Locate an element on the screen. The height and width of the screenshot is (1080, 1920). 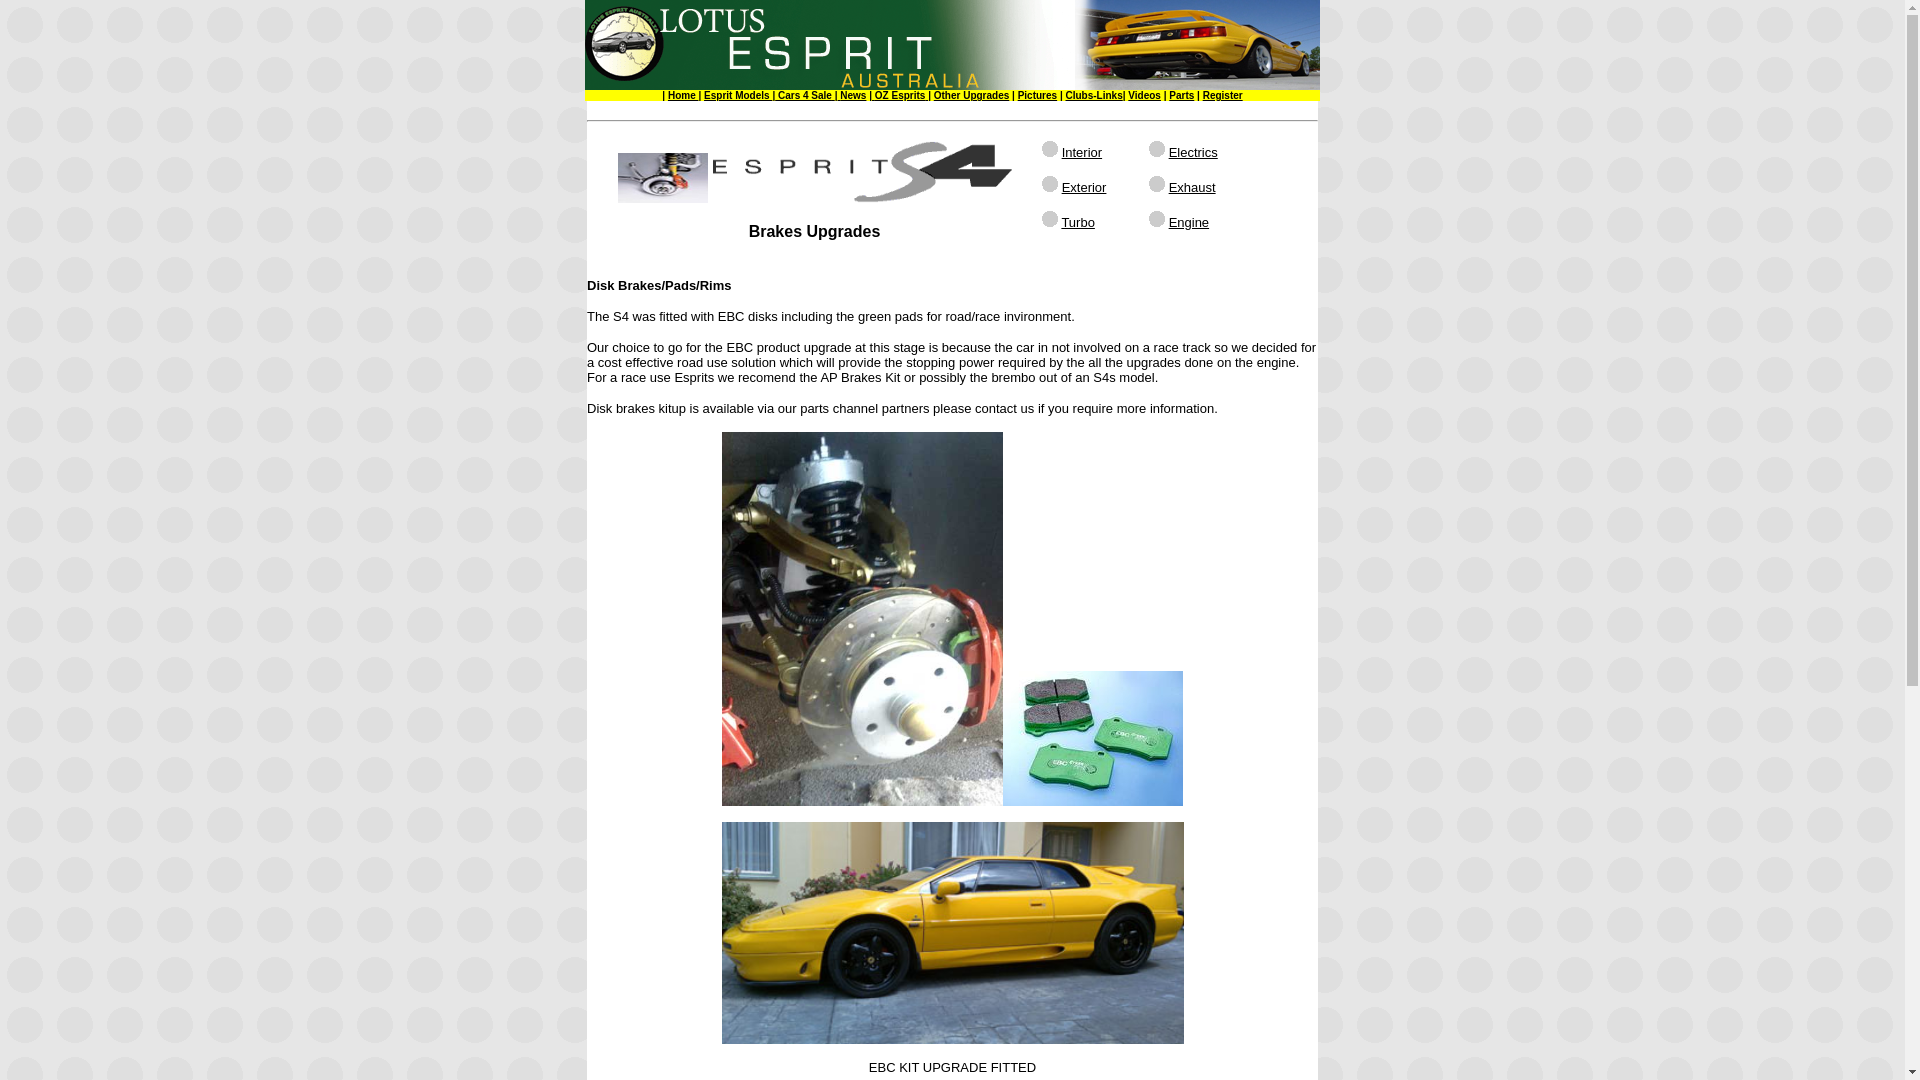
OZ Esprits is located at coordinates (898, 96).